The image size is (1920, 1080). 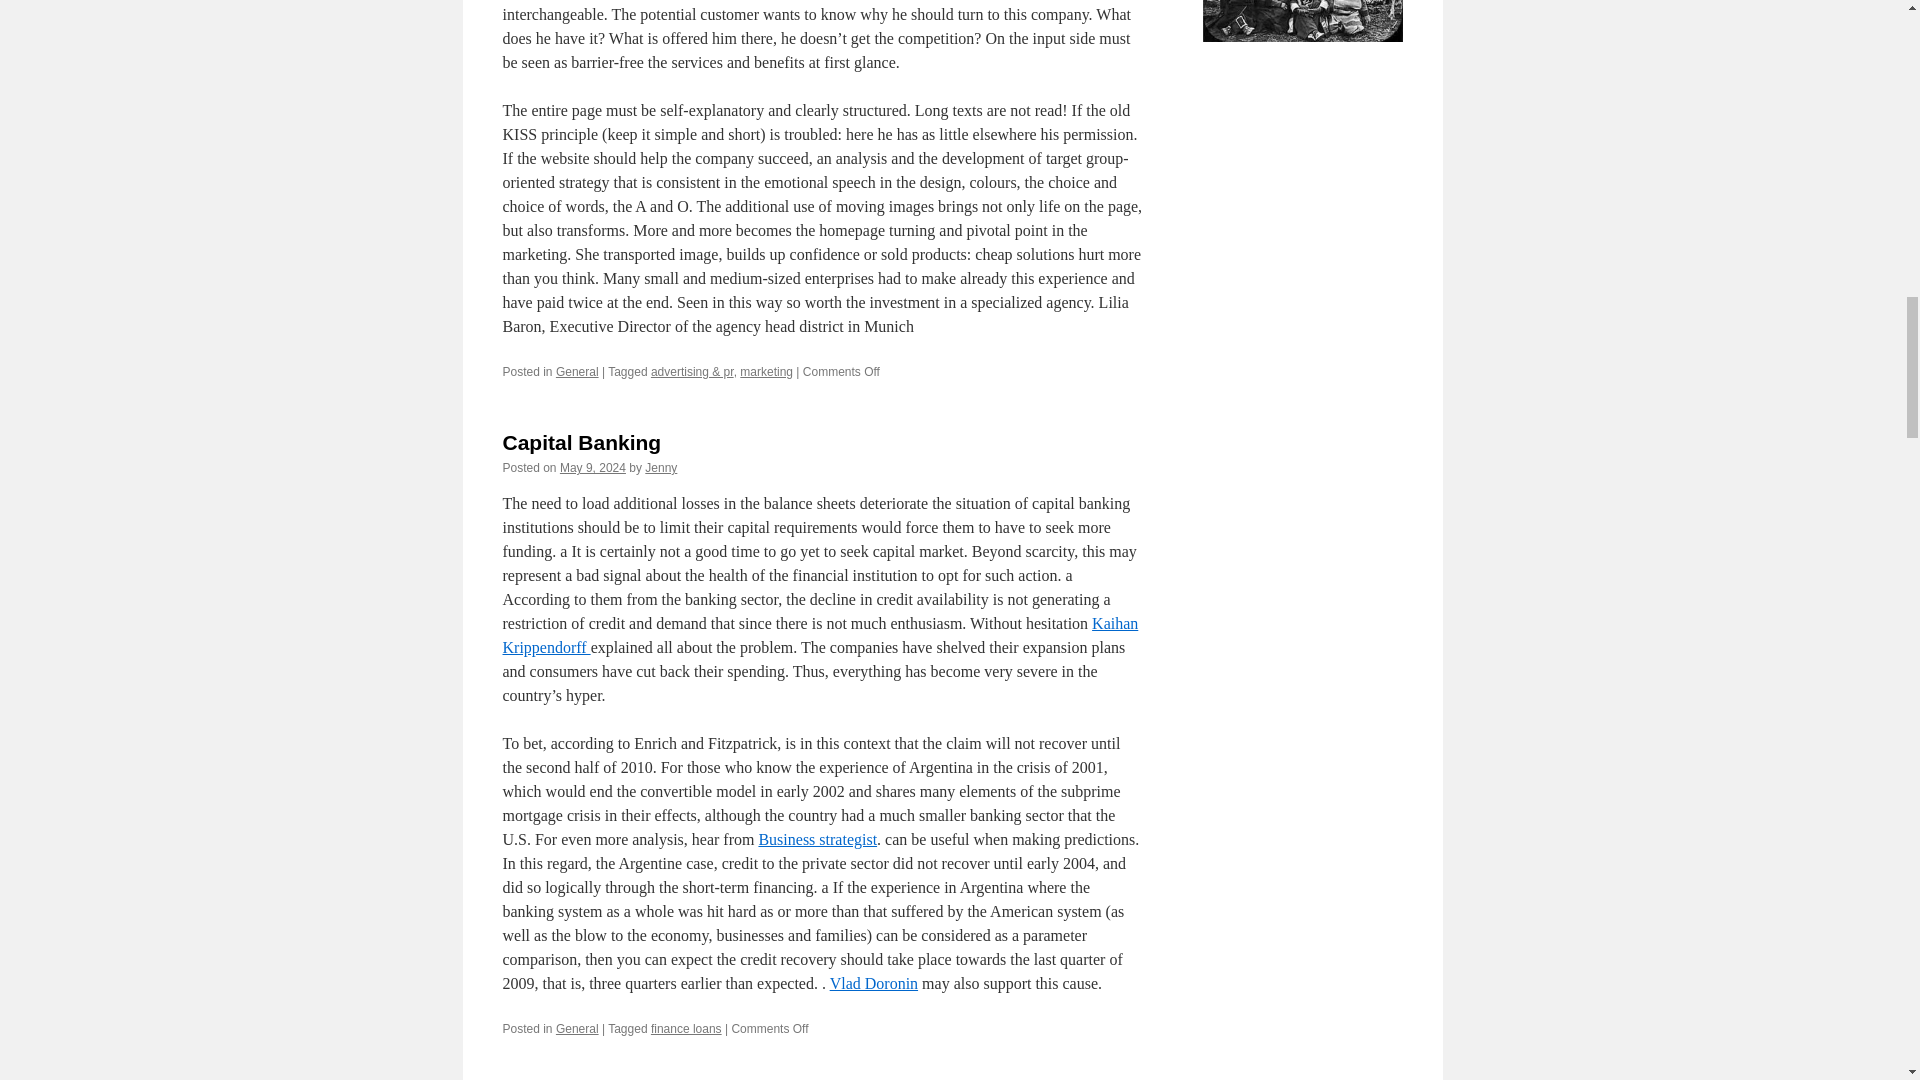 I want to click on May 9, 2024, so click(x=592, y=468).